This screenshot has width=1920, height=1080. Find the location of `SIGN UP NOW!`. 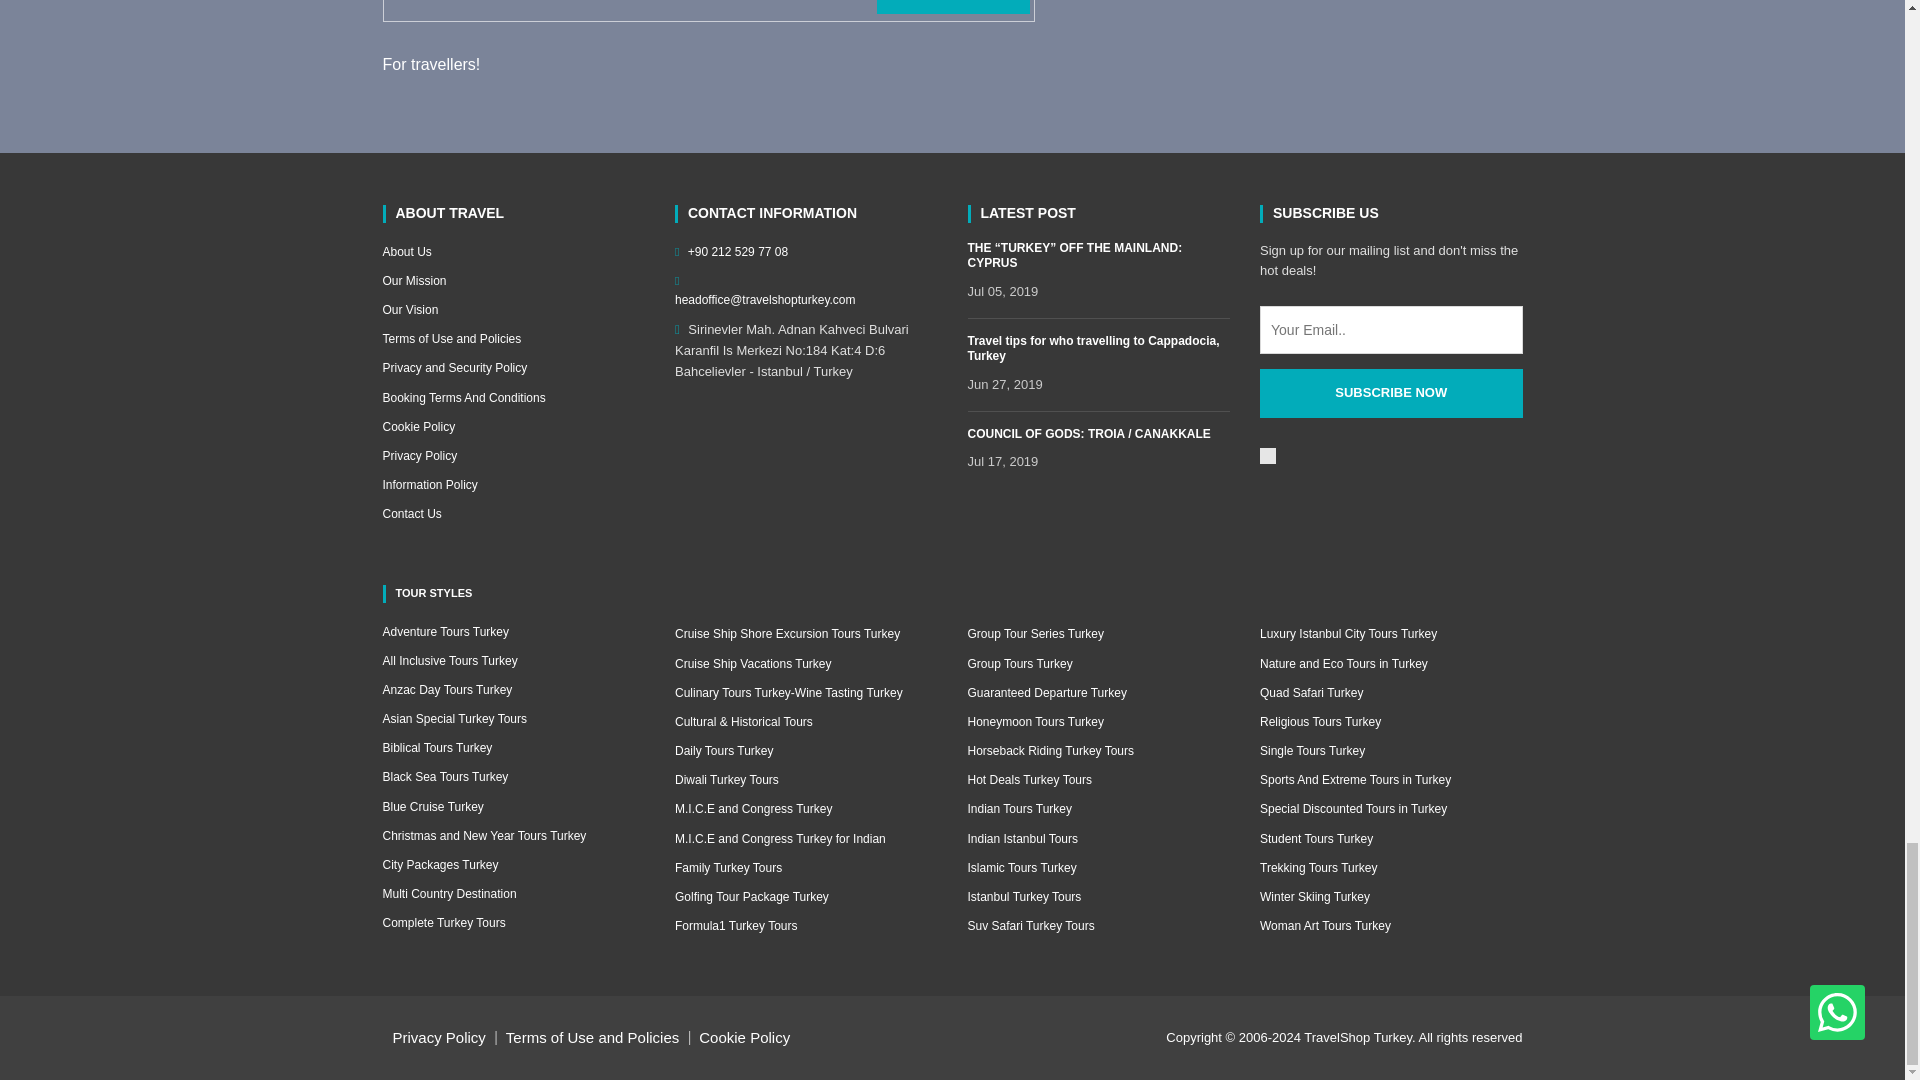

SIGN UP NOW! is located at coordinates (953, 7).